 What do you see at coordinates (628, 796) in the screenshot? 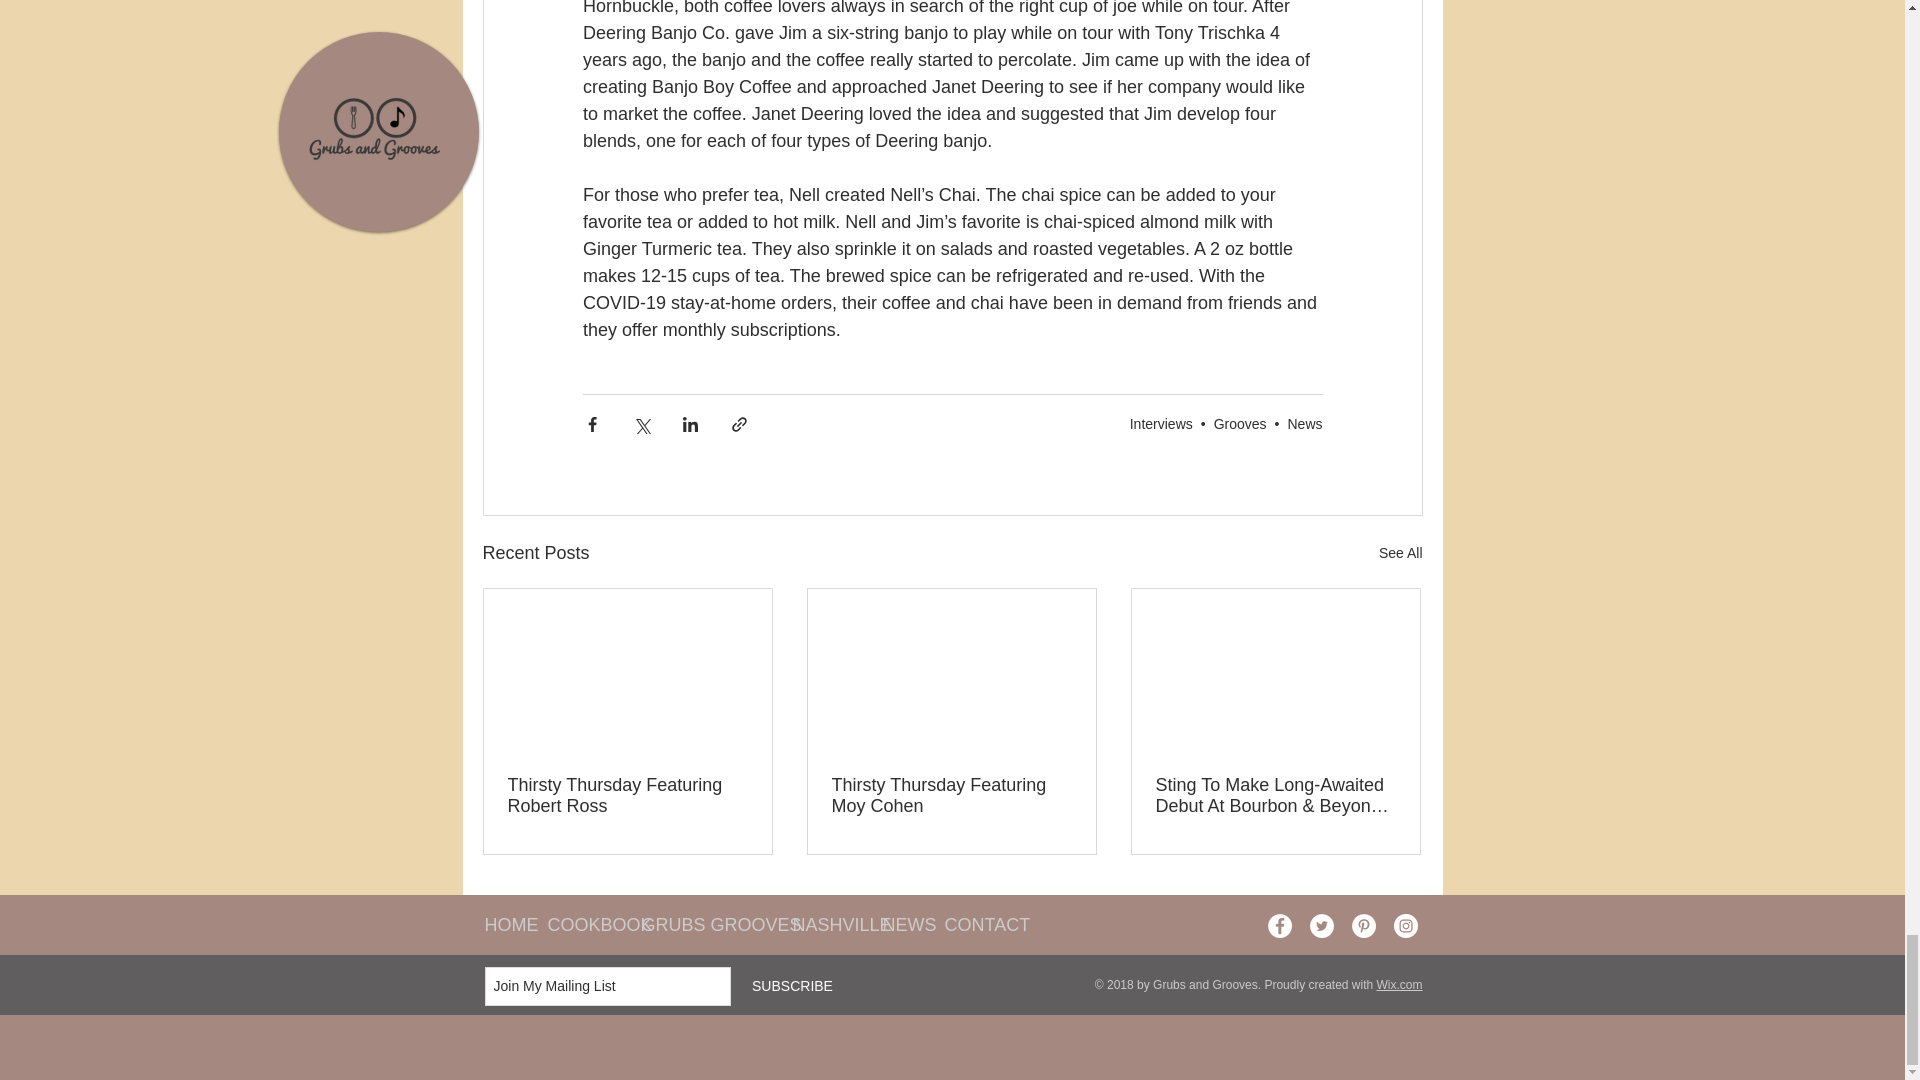
I see `Thirsty Thursday Featuring Robert Ross` at bounding box center [628, 796].